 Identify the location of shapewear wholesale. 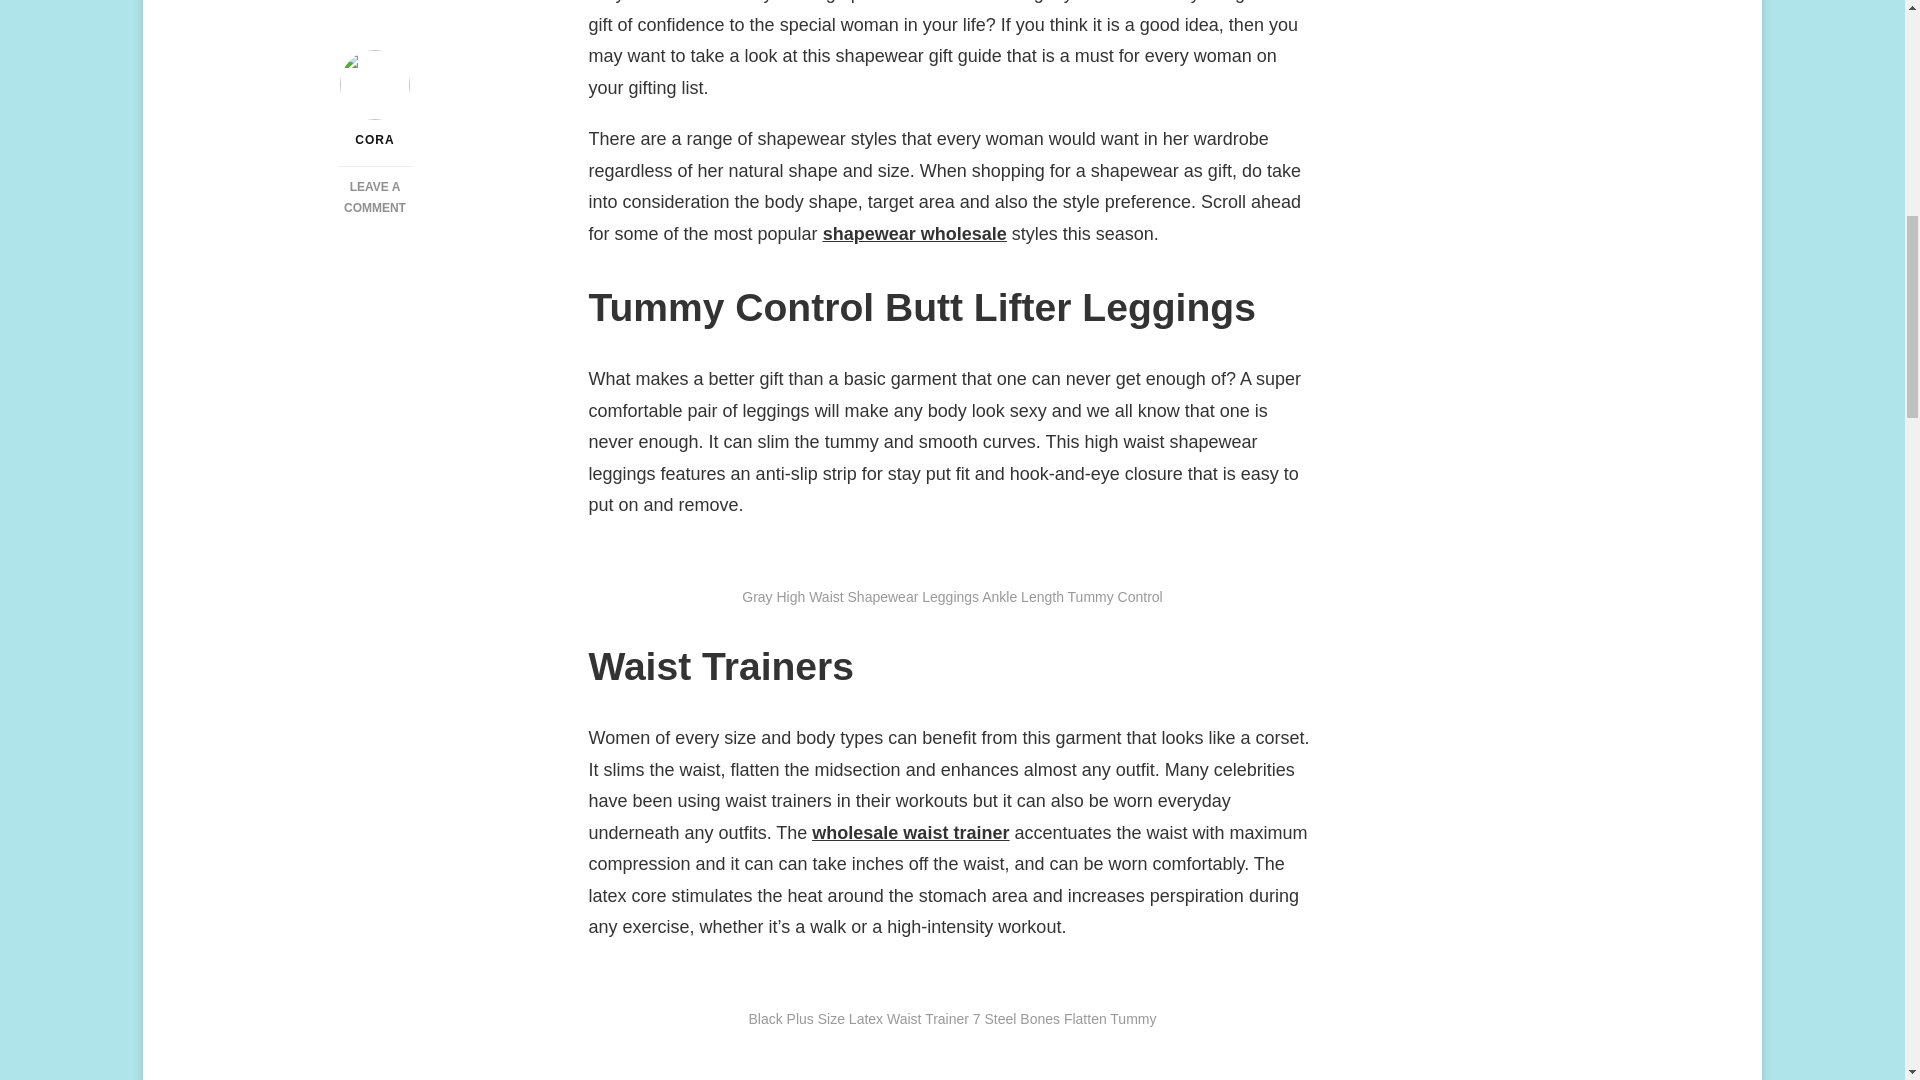
(374, 125).